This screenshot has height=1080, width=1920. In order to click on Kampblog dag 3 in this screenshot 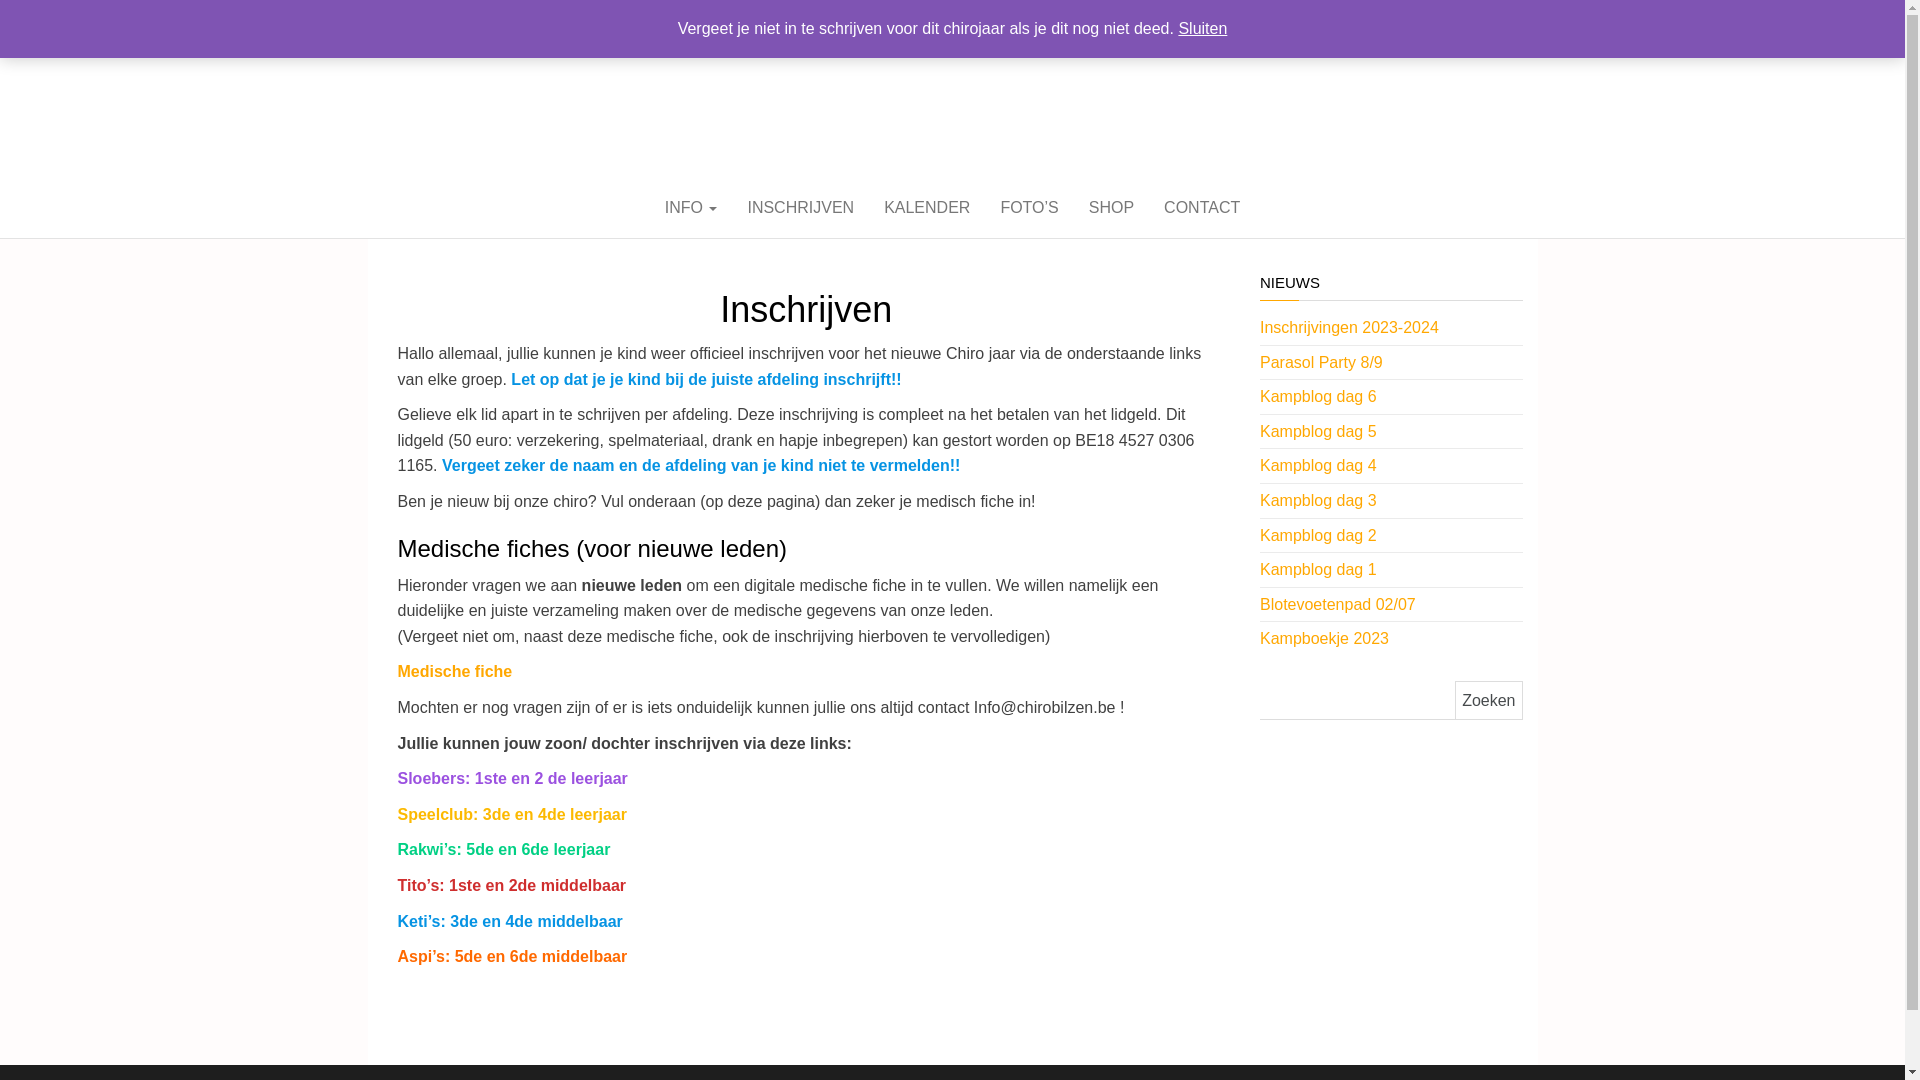, I will do `click(1318, 500)`.